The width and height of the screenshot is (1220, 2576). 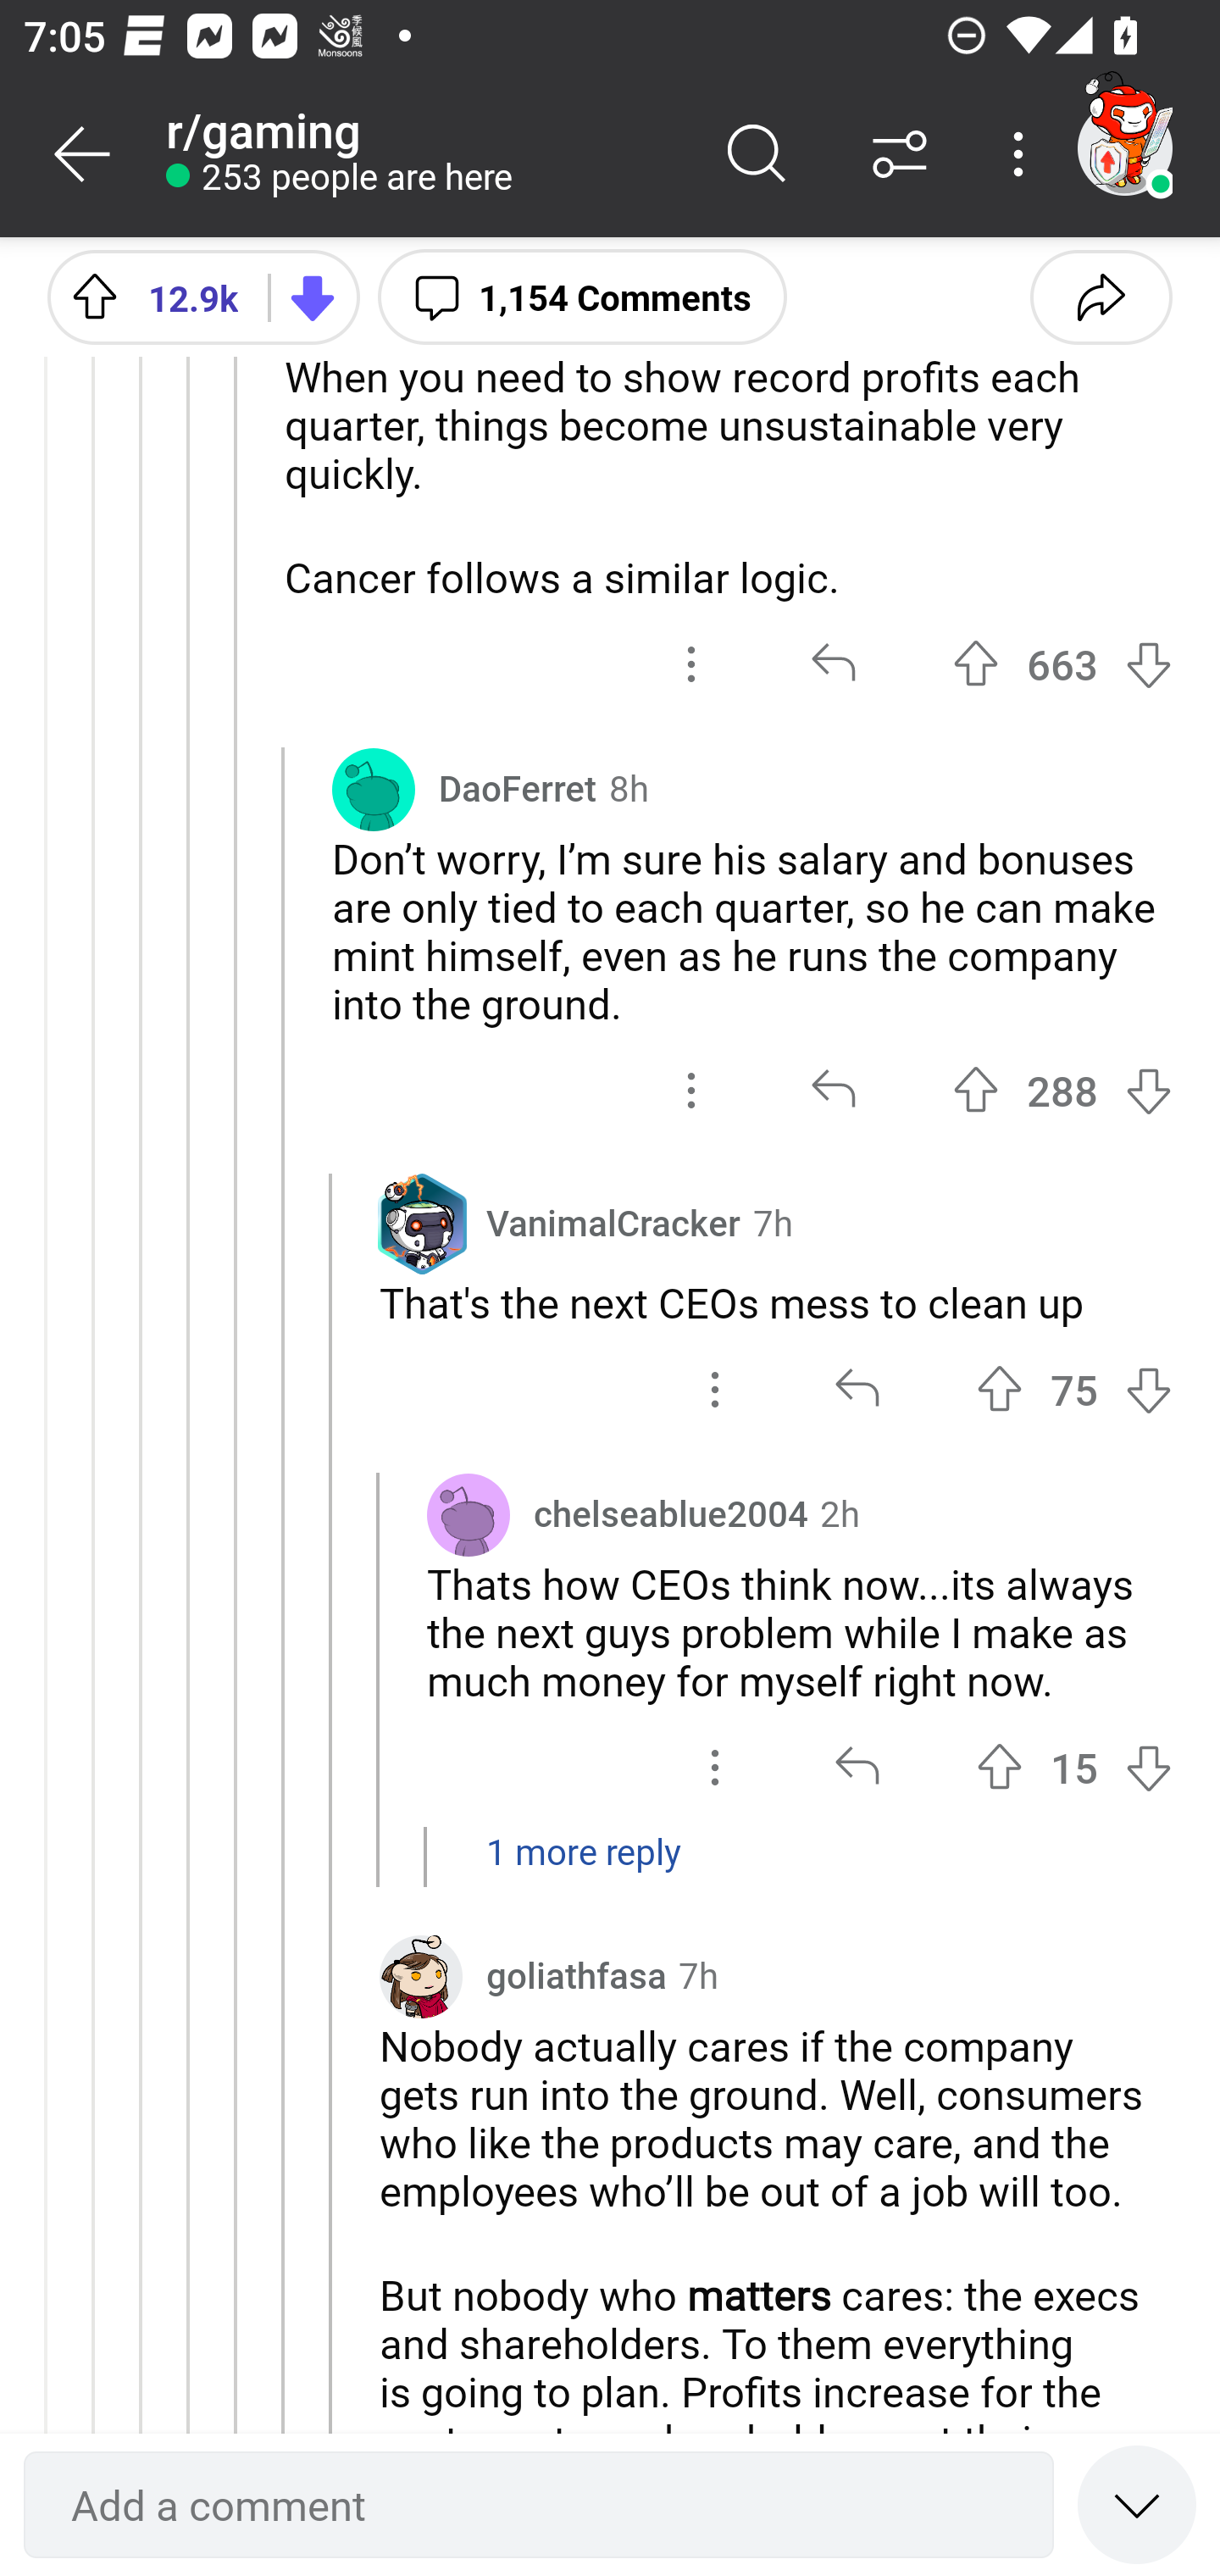 I want to click on TestAppium002 account, so click(x=1124, y=147).